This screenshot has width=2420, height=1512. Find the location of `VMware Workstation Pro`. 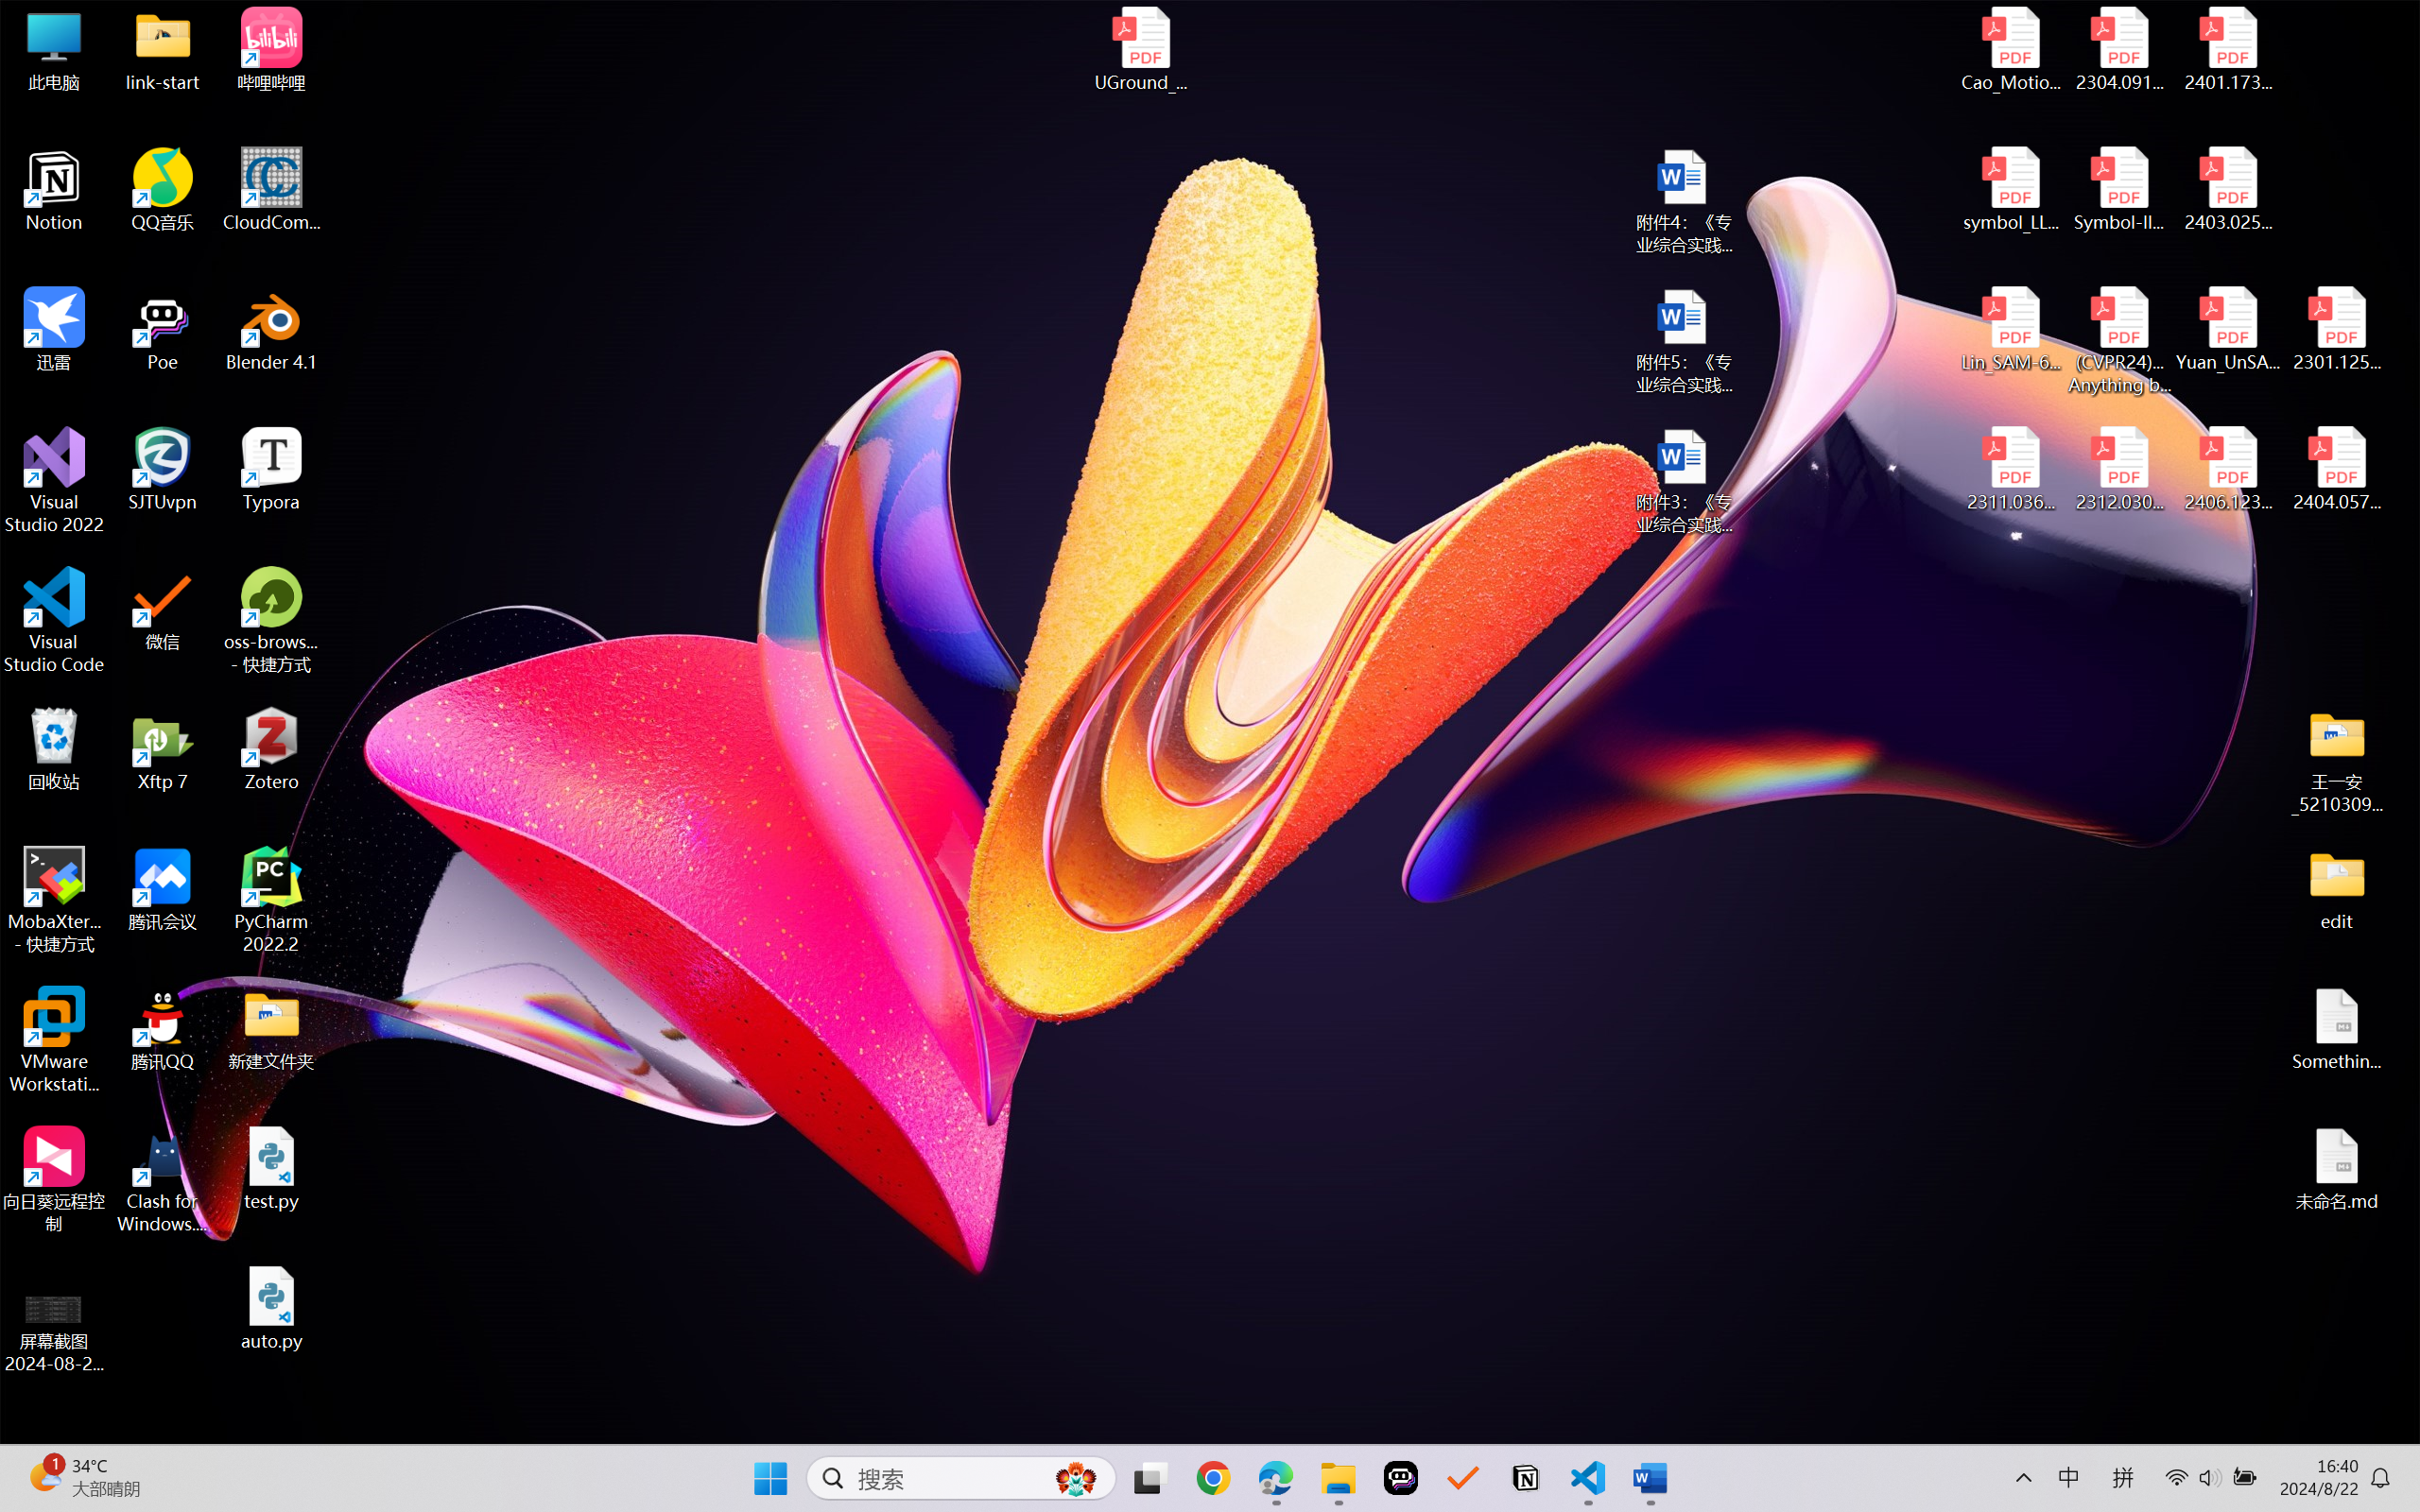

VMware Workstation Pro is located at coordinates (55, 1040).